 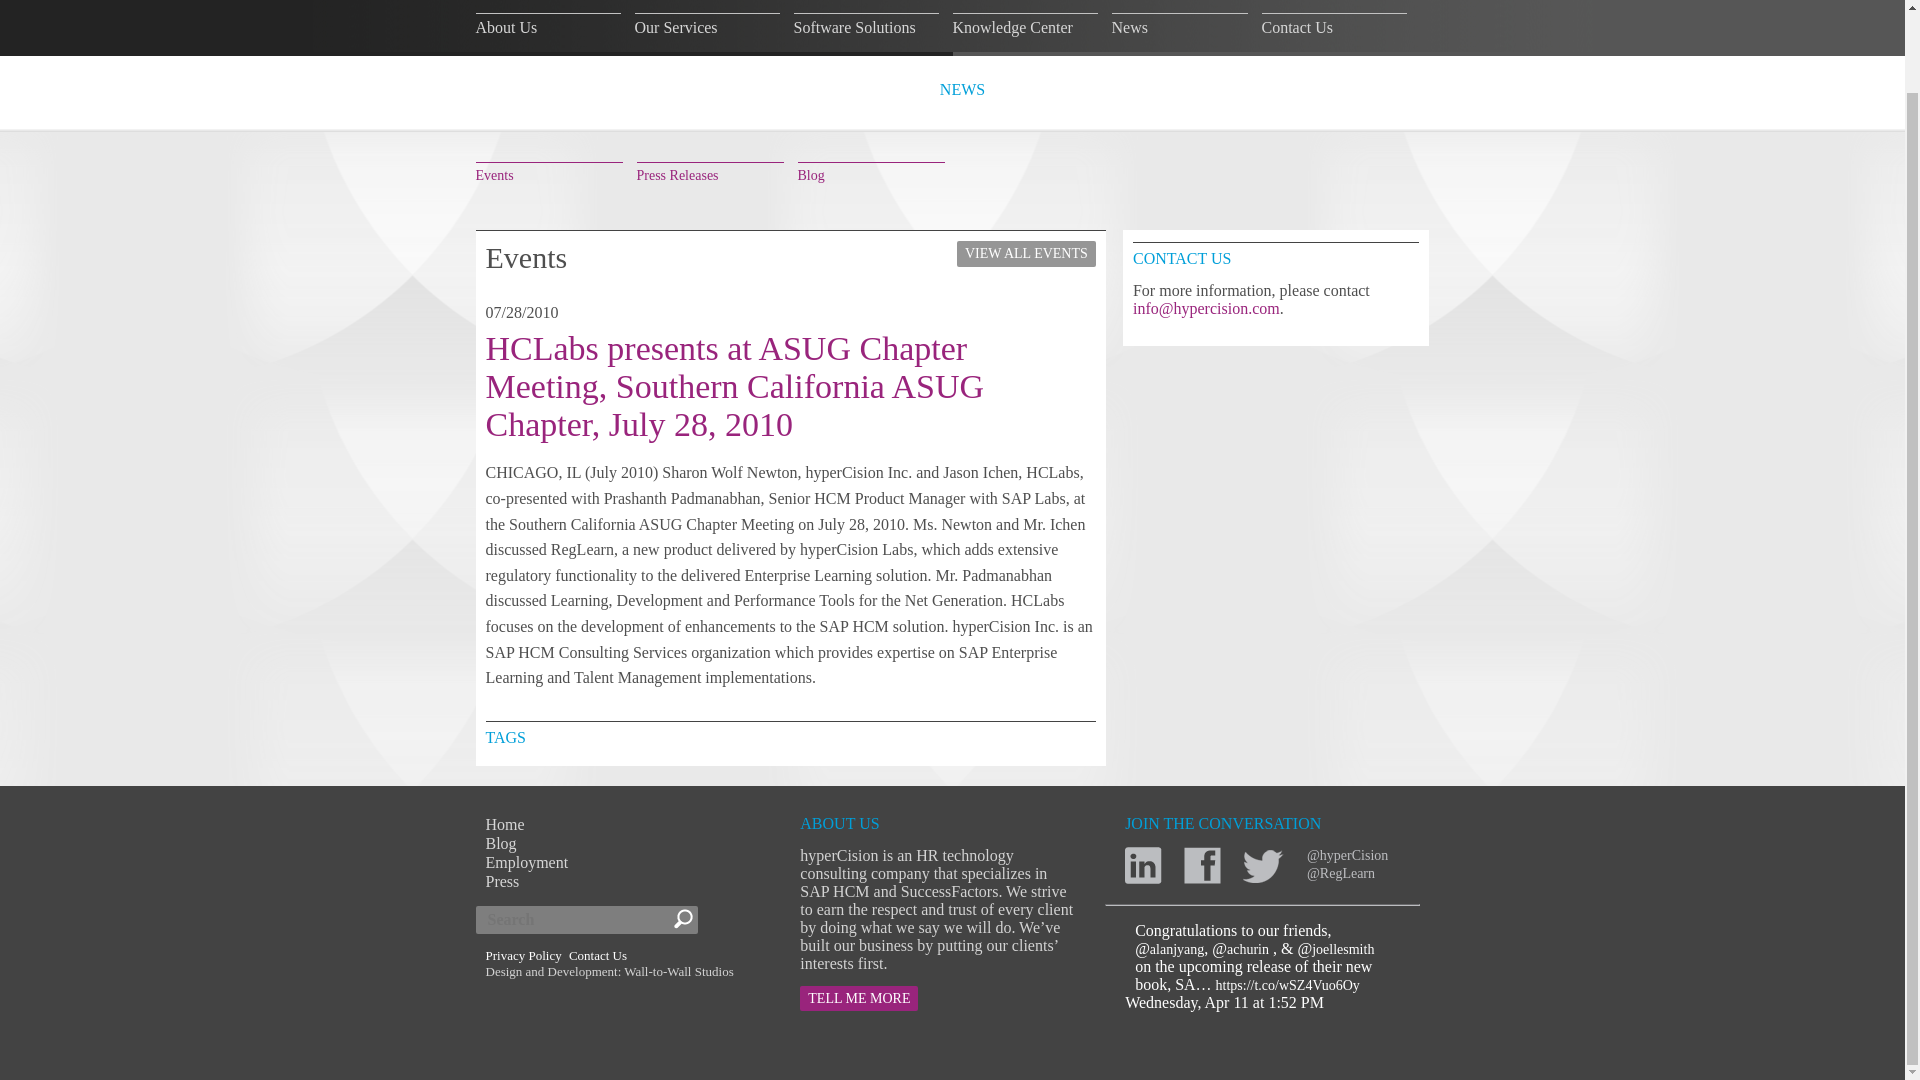 I want to click on About Us, so click(x=548, y=24).